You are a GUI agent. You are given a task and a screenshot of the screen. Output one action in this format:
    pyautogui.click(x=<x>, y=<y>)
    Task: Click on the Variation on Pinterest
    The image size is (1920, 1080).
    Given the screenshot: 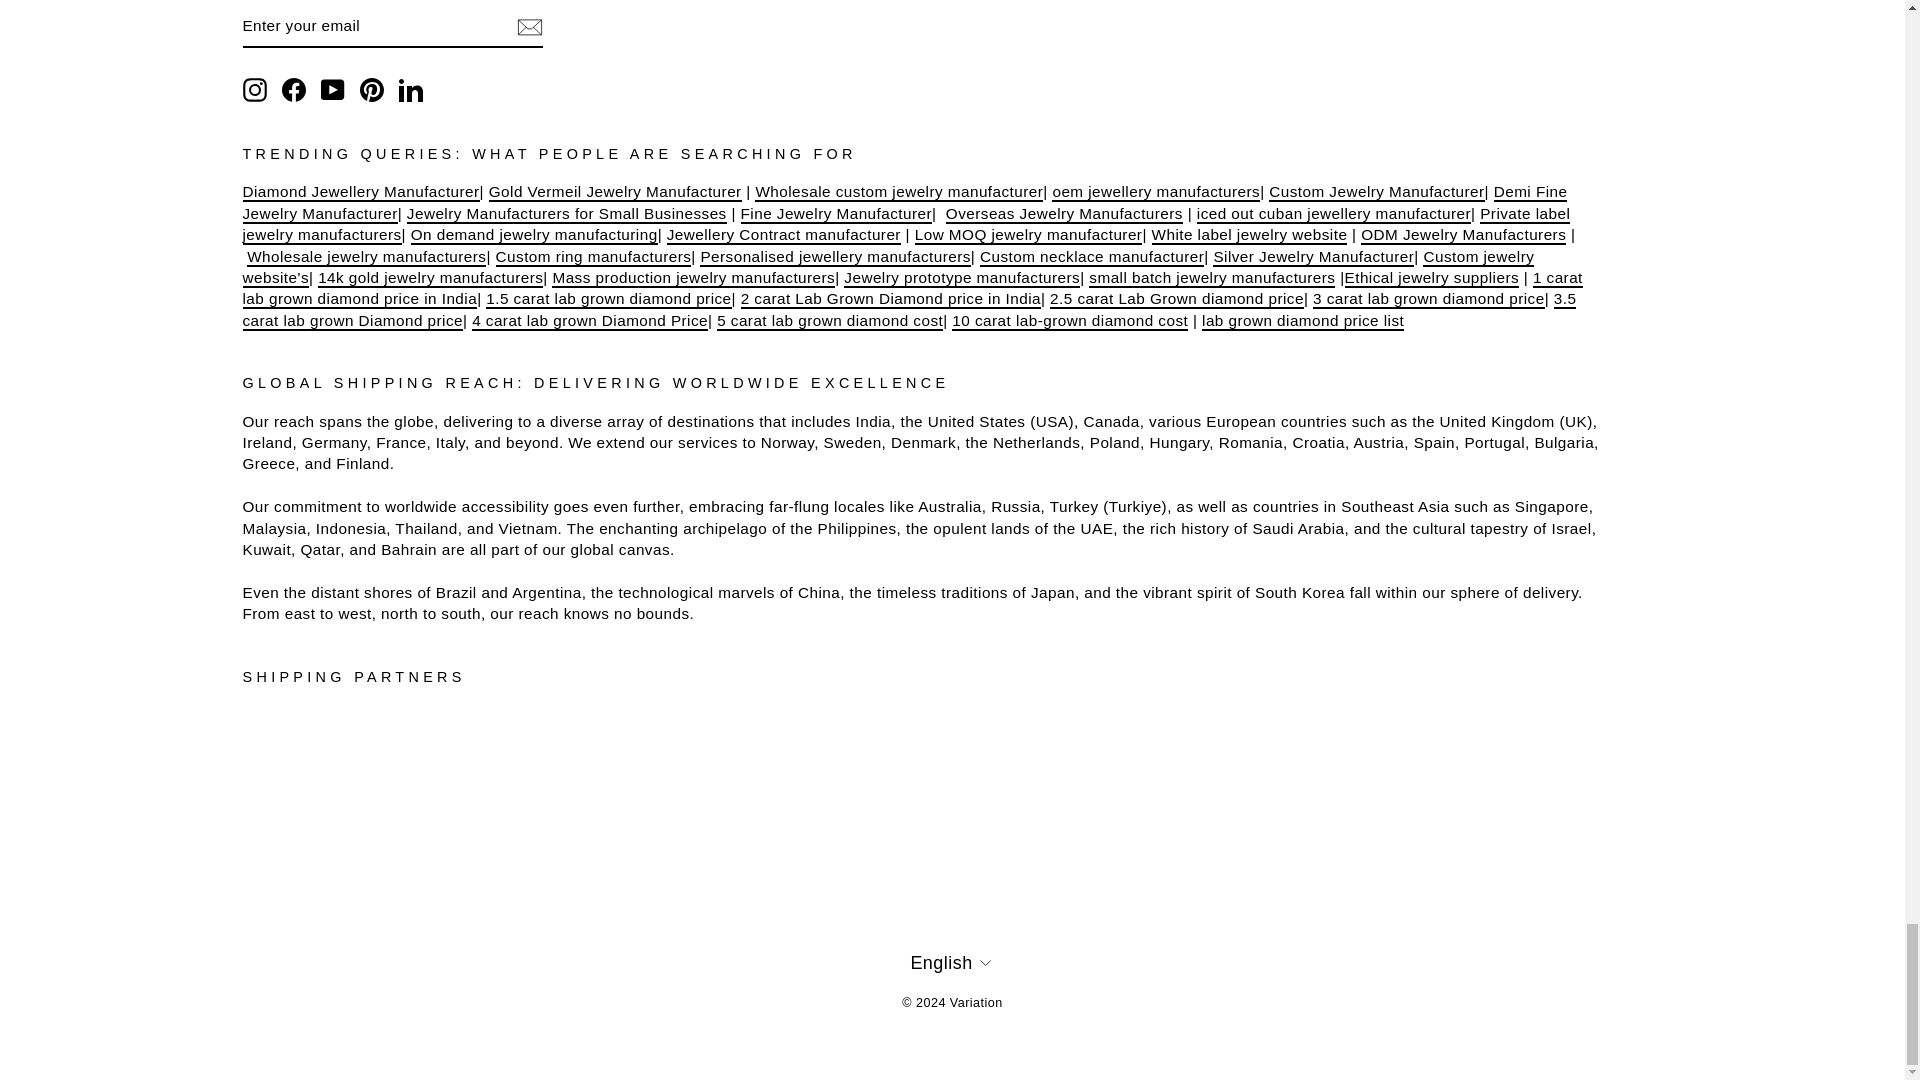 What is the action you would take?
    pyautogui.click(x=372, y=89)
    